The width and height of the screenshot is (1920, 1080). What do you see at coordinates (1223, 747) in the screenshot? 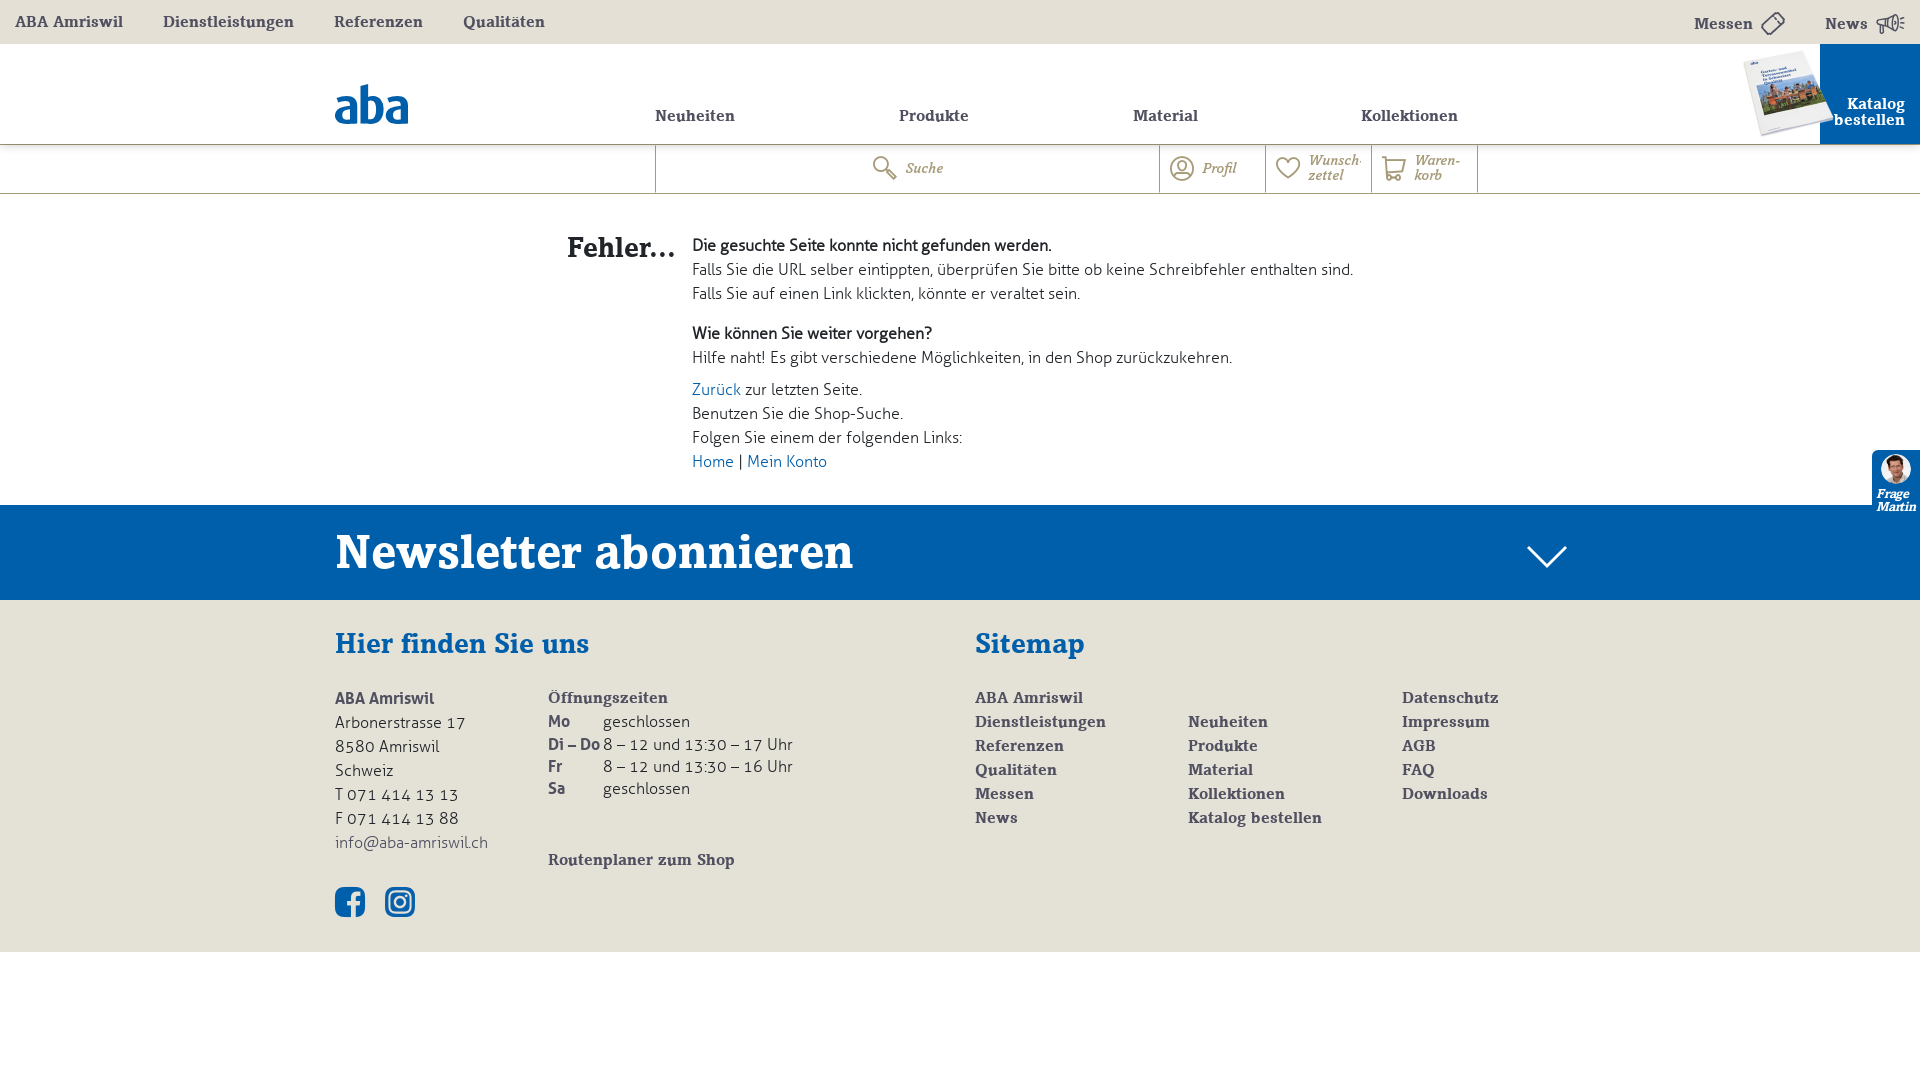
I see `Produkte` at bounding box center [1223, 747].